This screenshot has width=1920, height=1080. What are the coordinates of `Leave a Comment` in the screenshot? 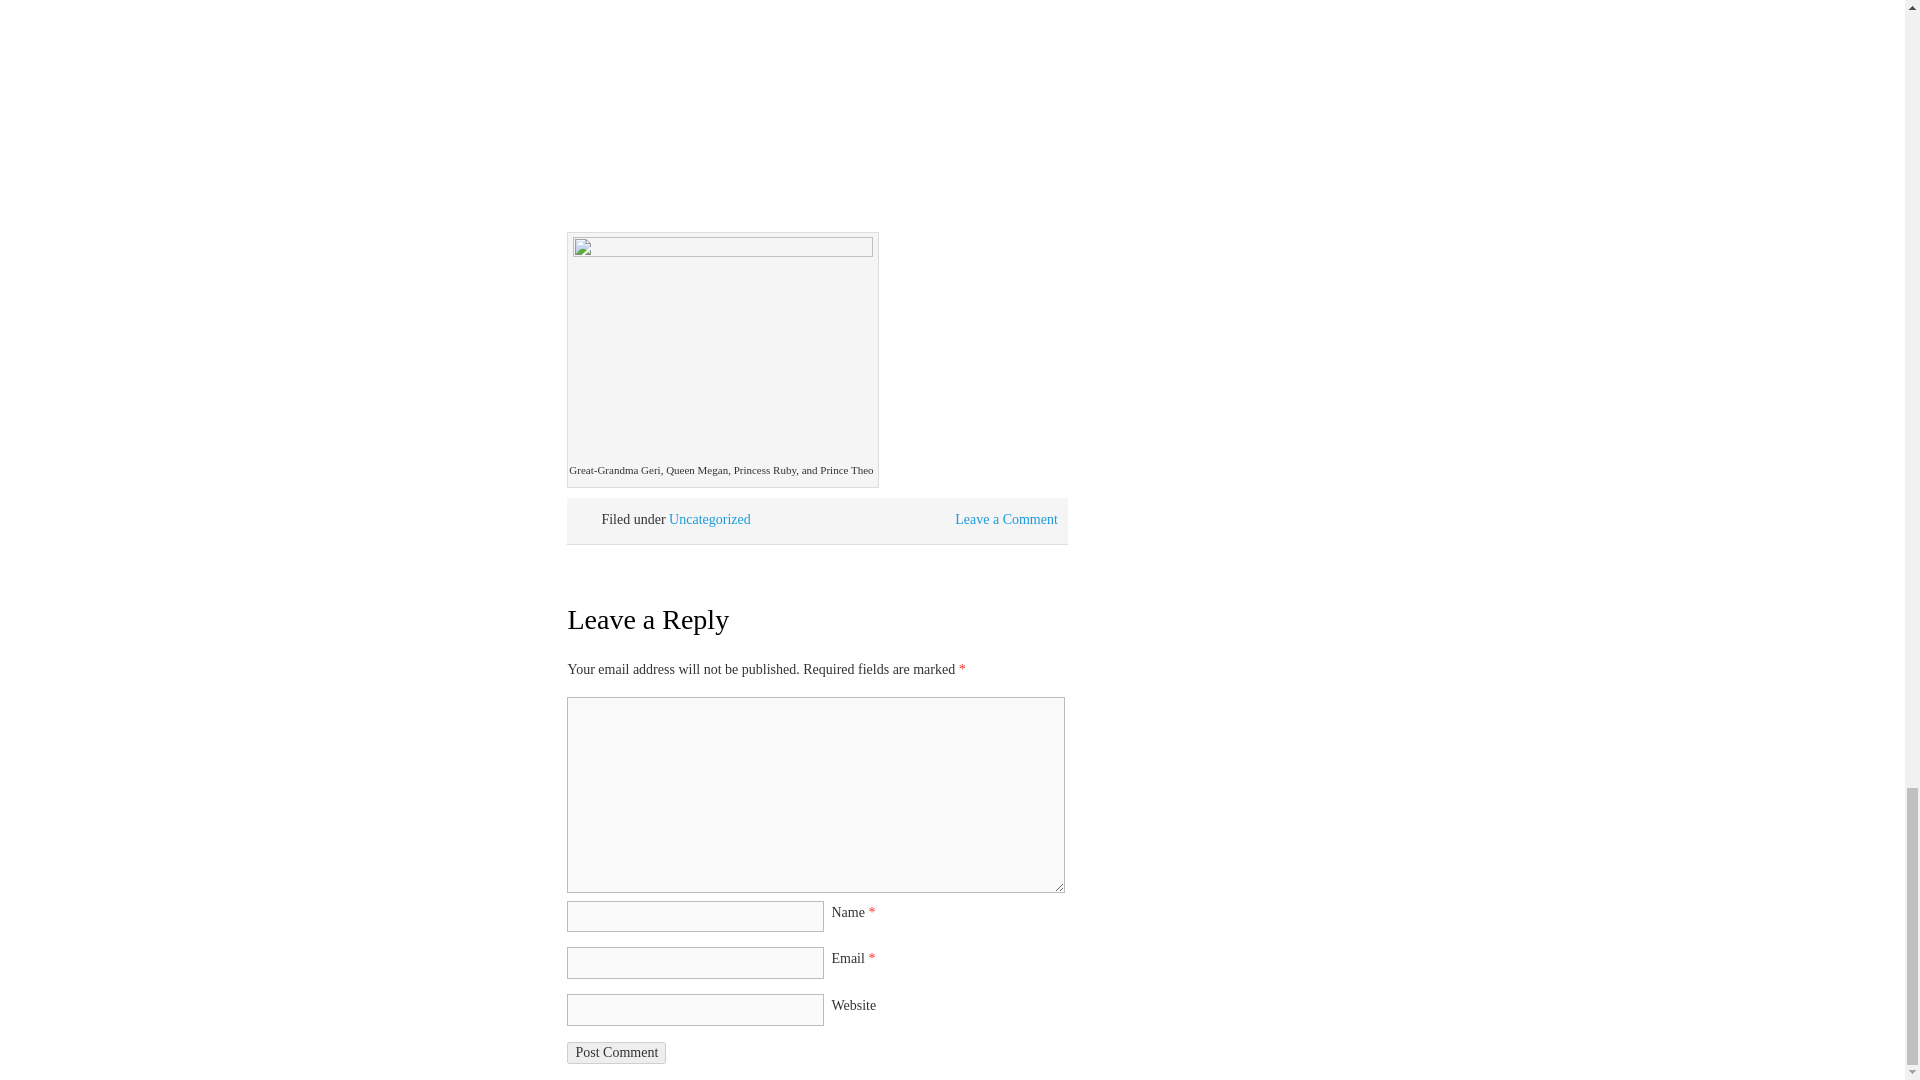 It's located at (1006, 519).